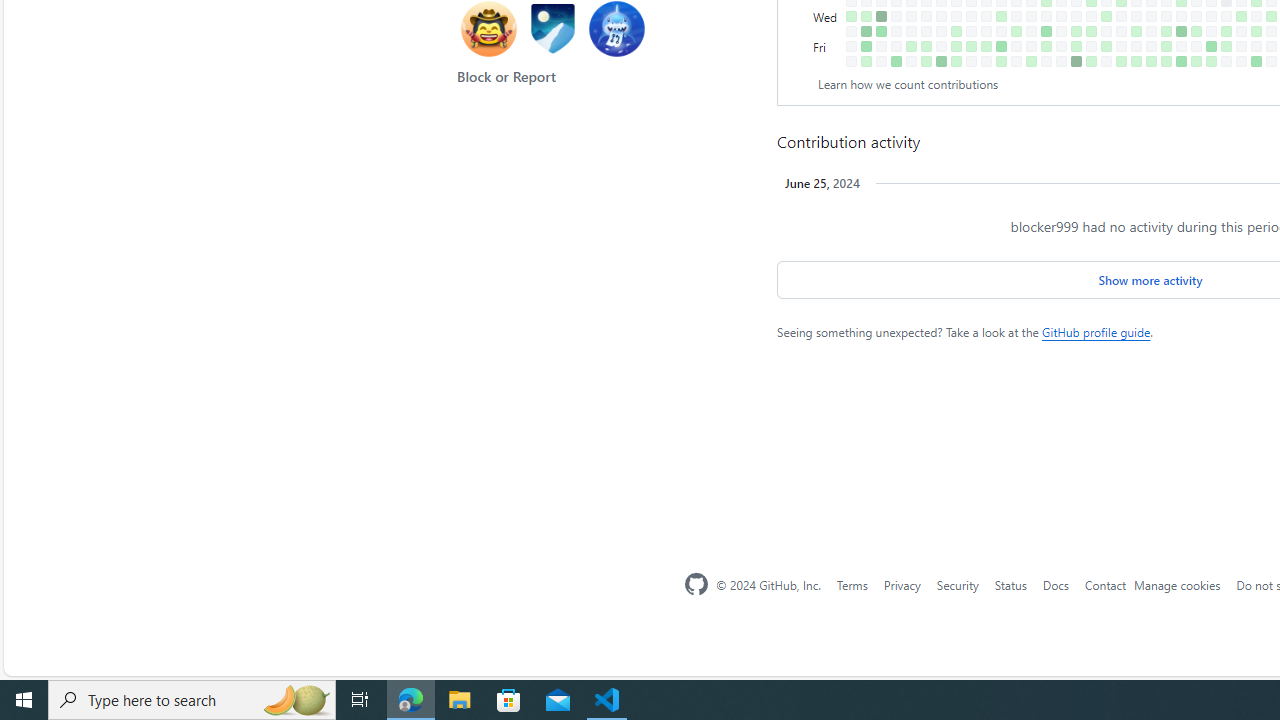  What do you see at coordinates (1001, 30) in the screenshot?
I see `No contributions on March 14th.` at bounding box center [1001, 30].